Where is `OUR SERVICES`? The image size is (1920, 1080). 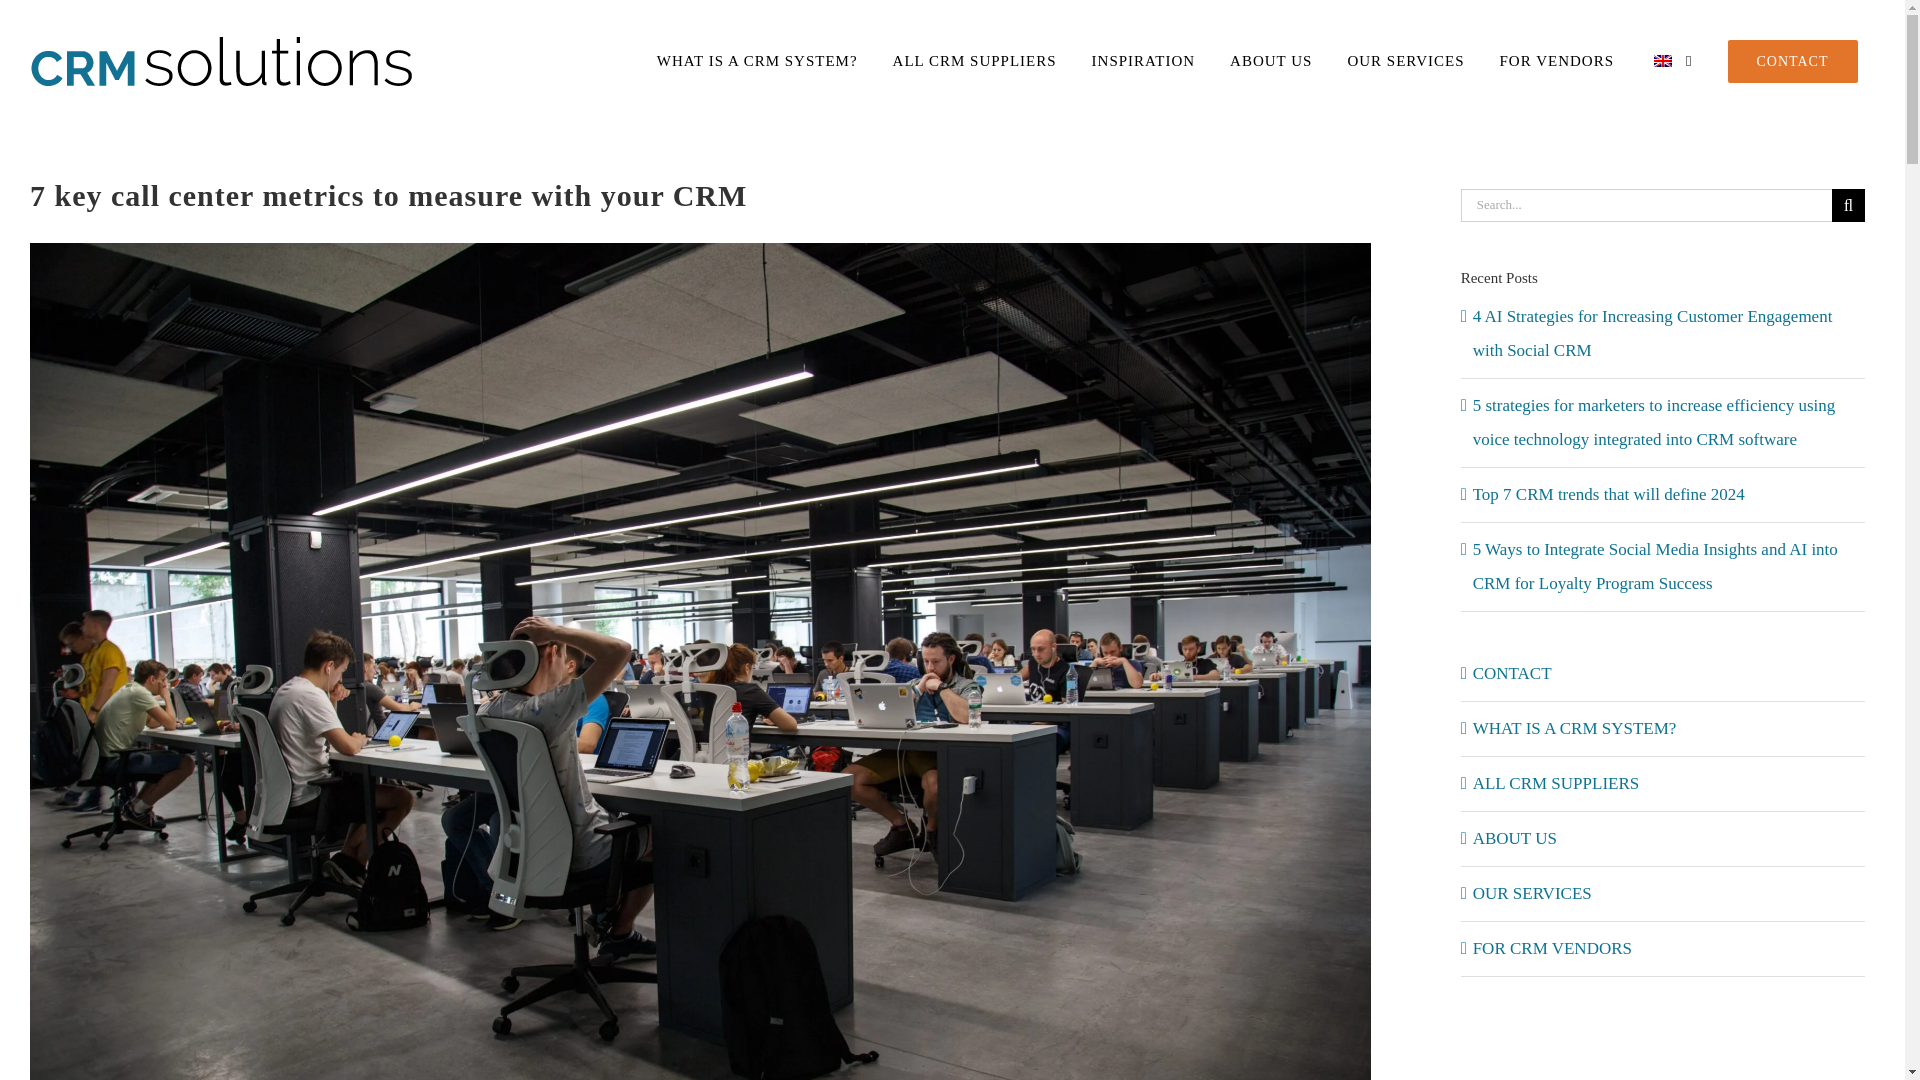 OUR SERVICES is located at coordinates (1406, 61).